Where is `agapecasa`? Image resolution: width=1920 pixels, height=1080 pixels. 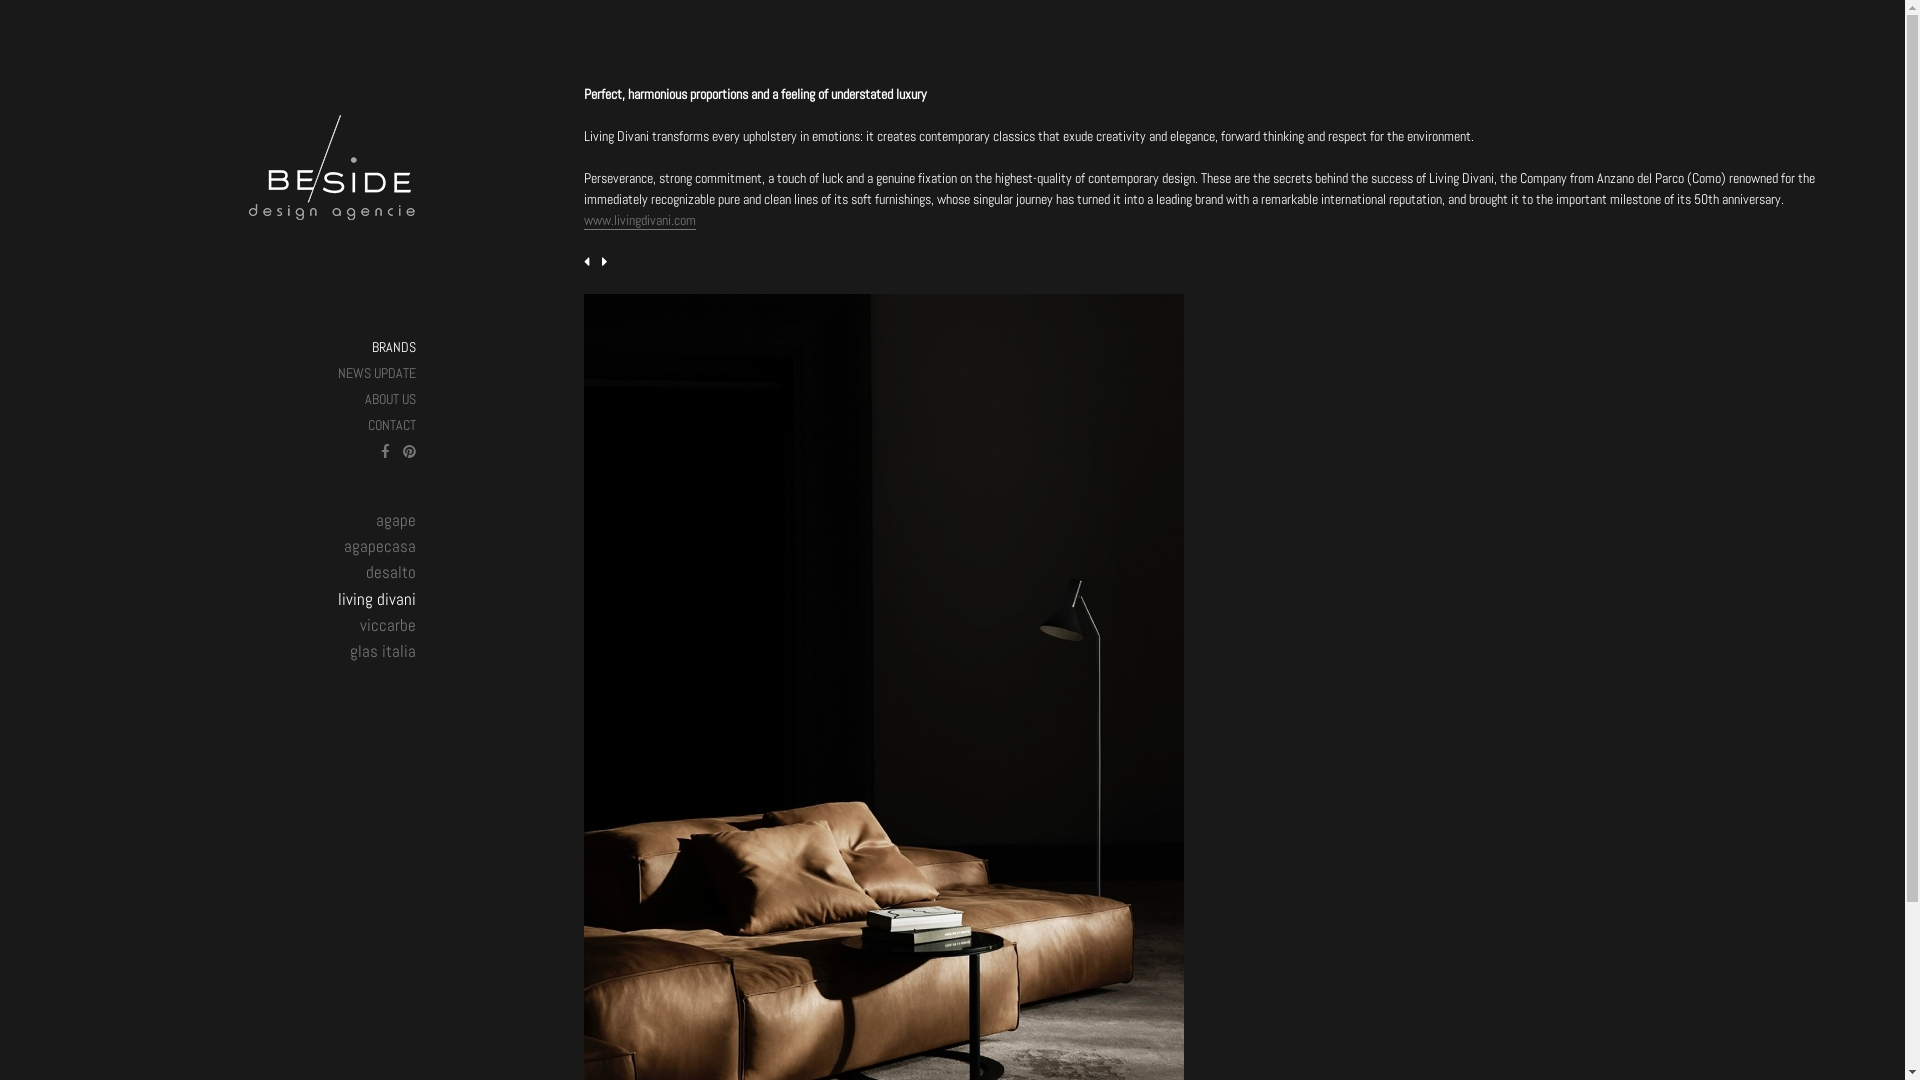
agapecasa is located at coordinates (380, 546).